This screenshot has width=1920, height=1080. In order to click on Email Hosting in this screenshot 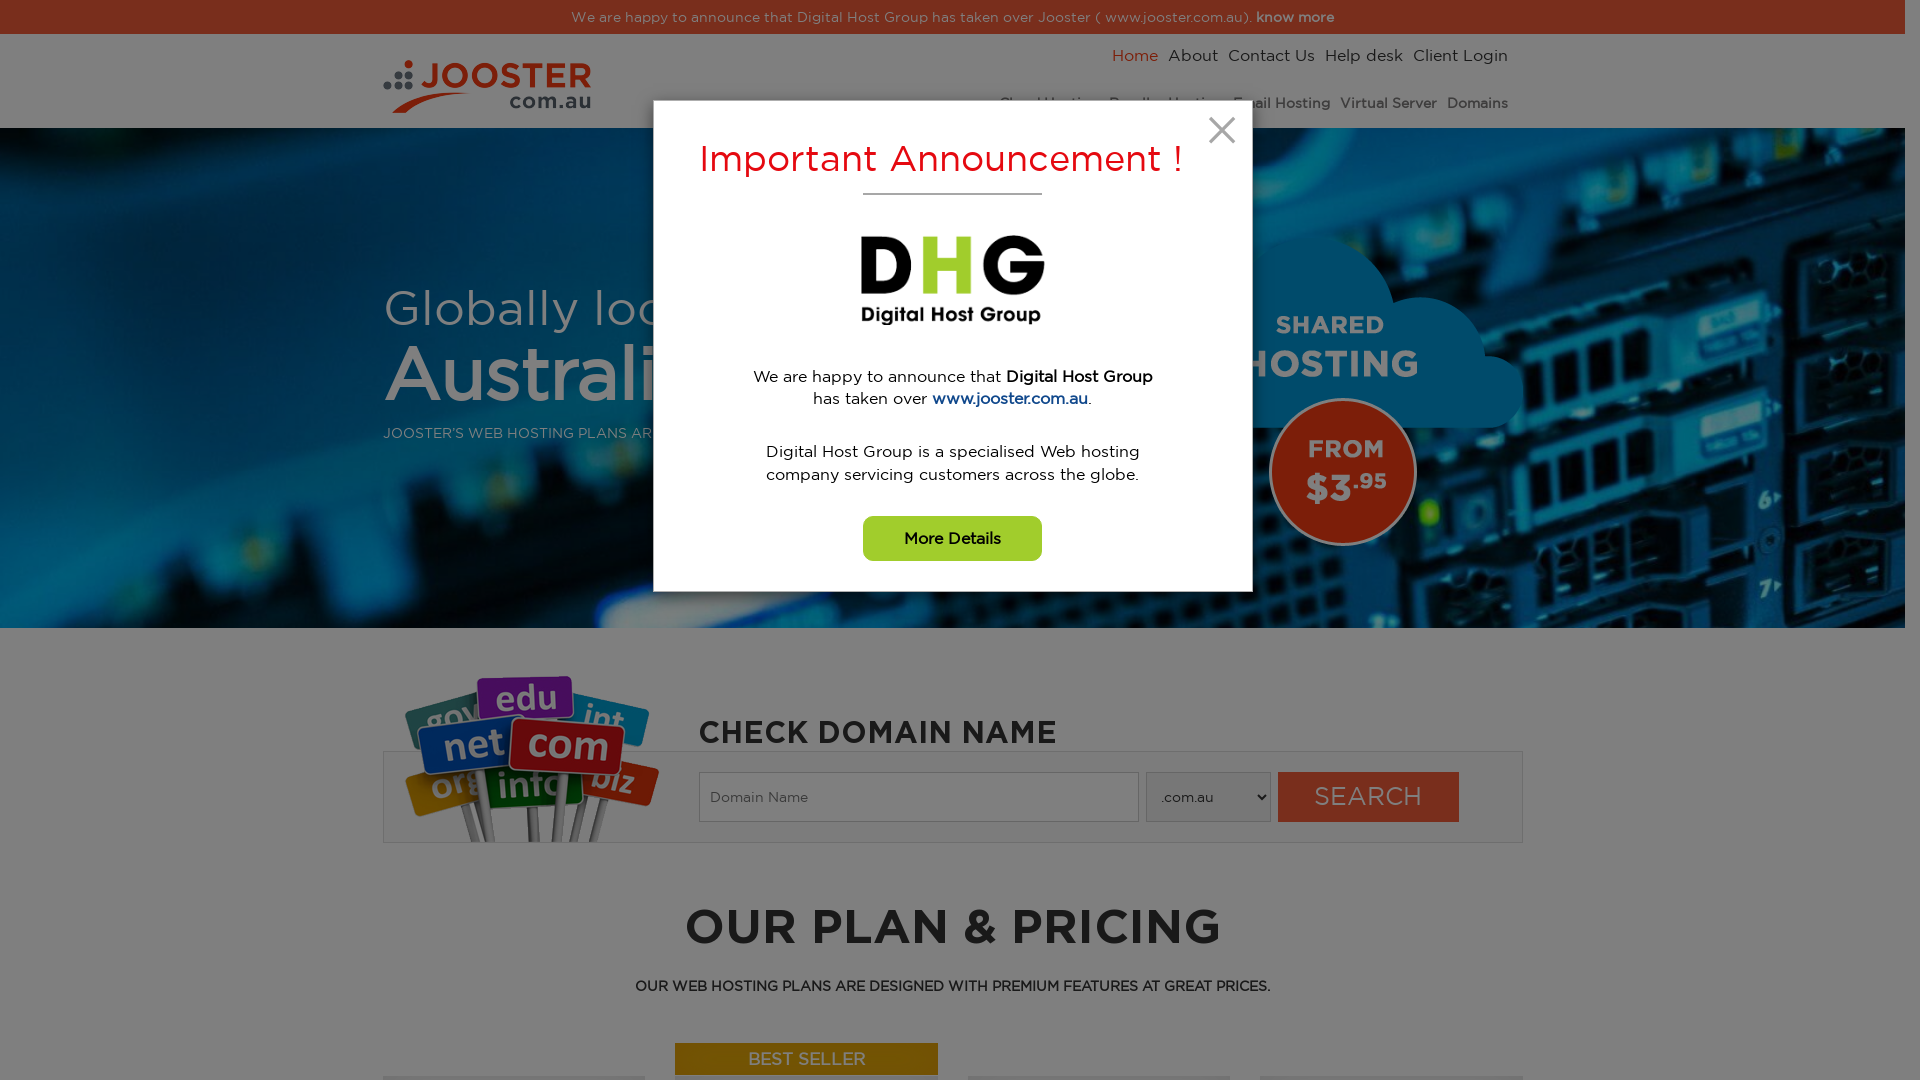, I will do `click(1280, 105)`.